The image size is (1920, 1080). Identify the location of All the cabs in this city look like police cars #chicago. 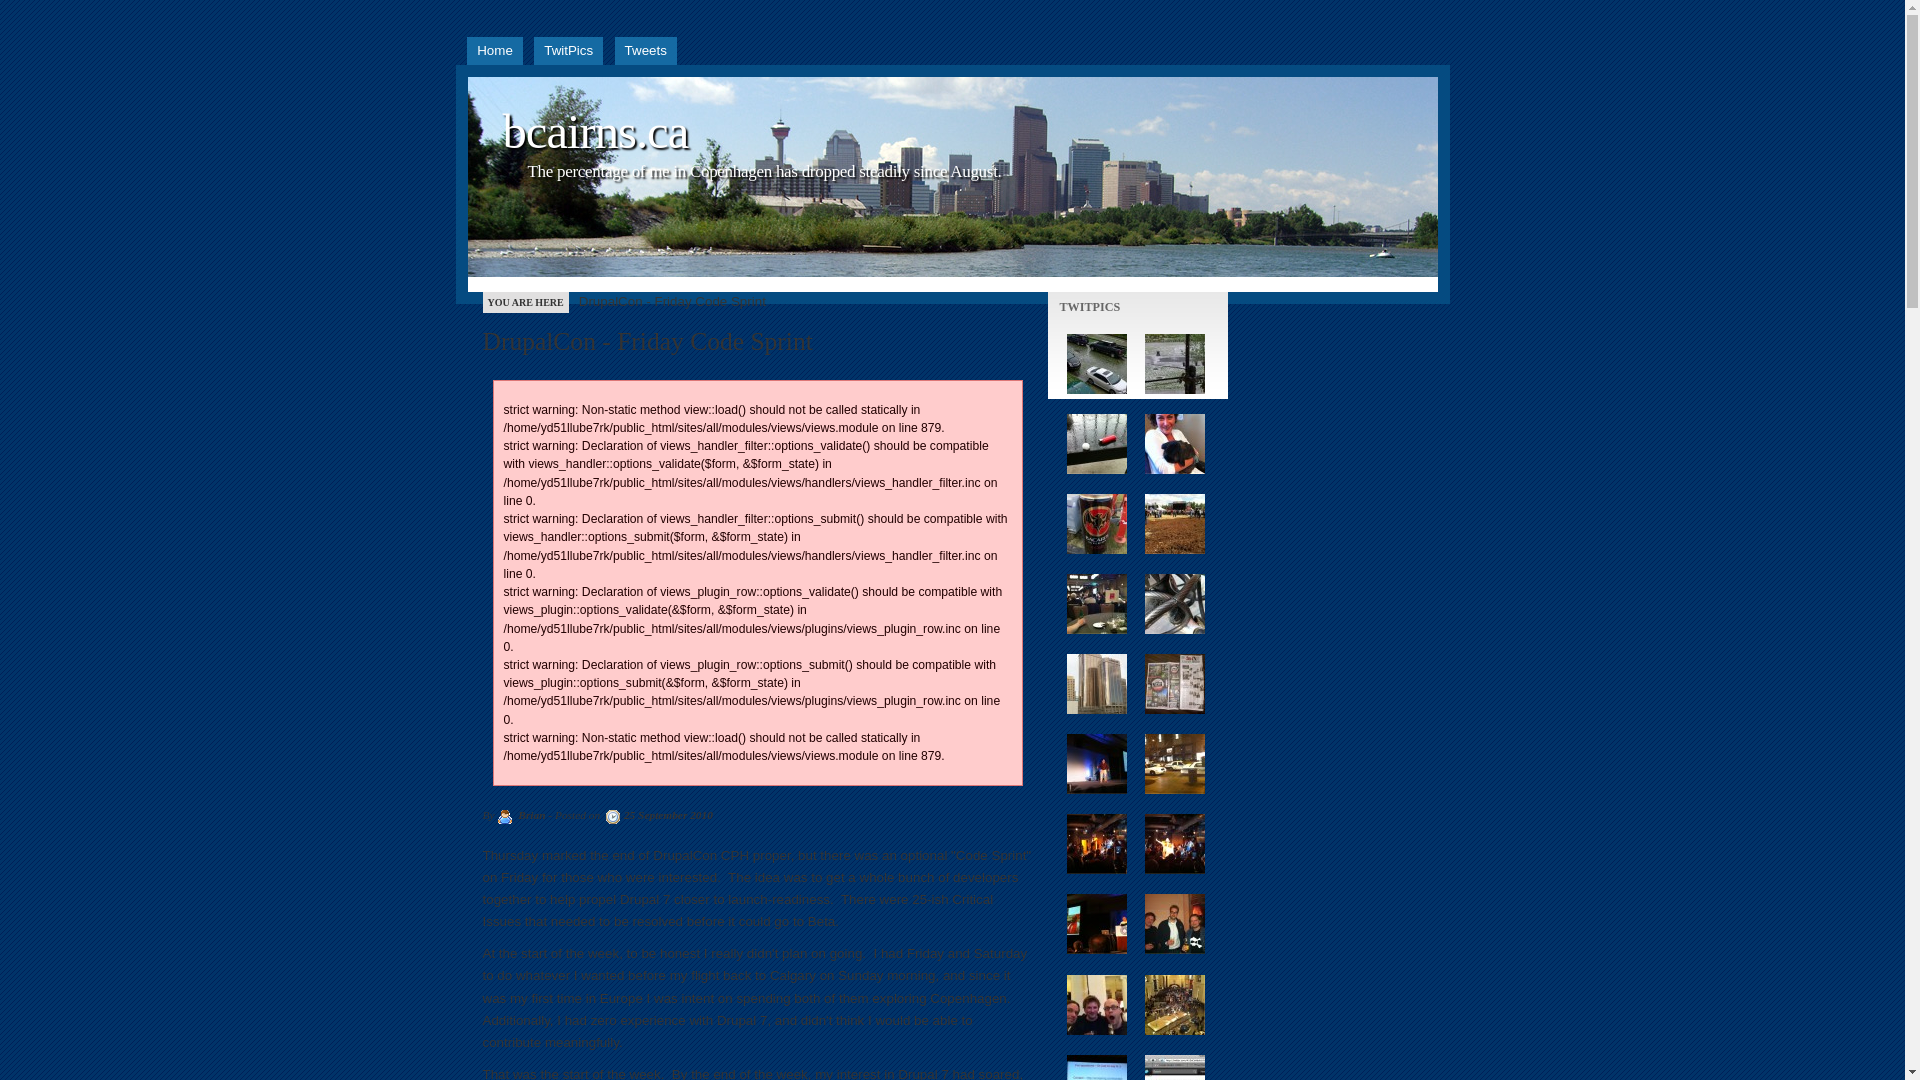
(1174, 764).